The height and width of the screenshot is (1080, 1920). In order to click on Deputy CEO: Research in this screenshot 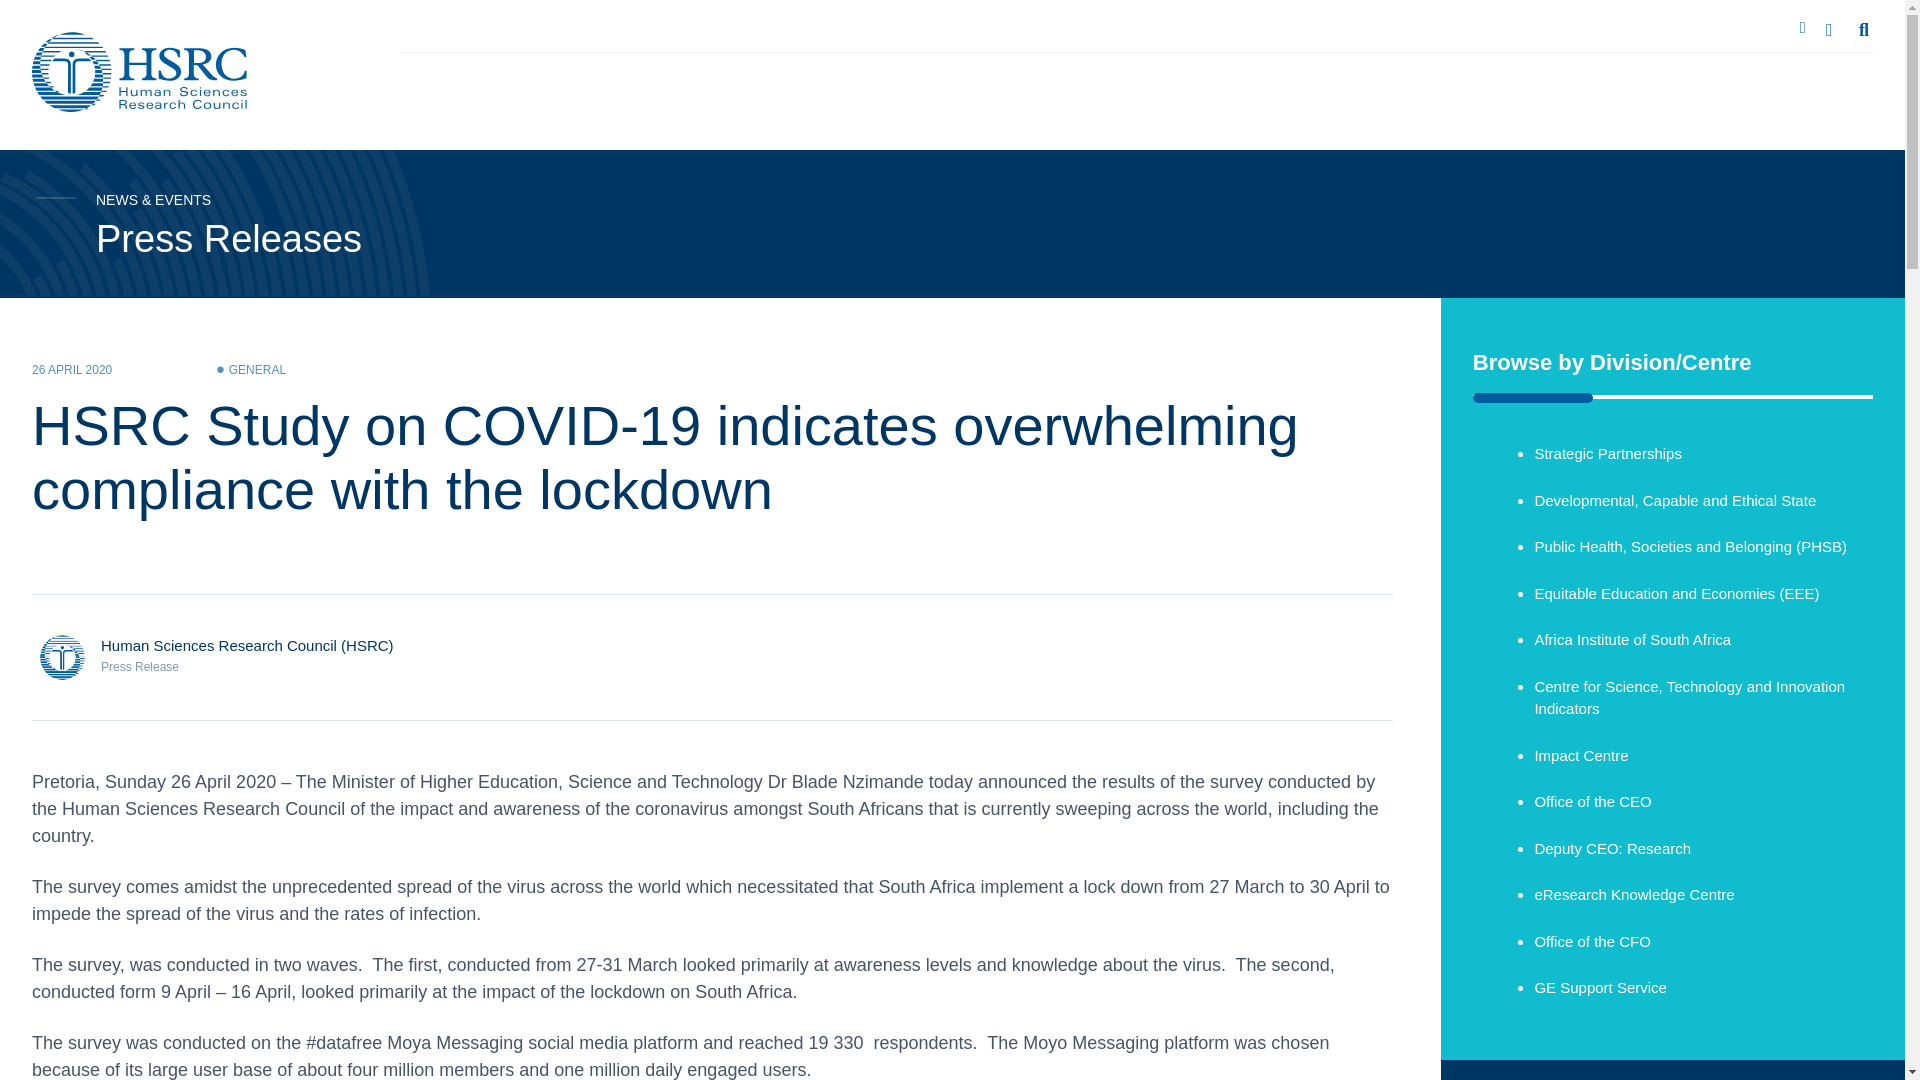, I will do `click(1612, 848)`.